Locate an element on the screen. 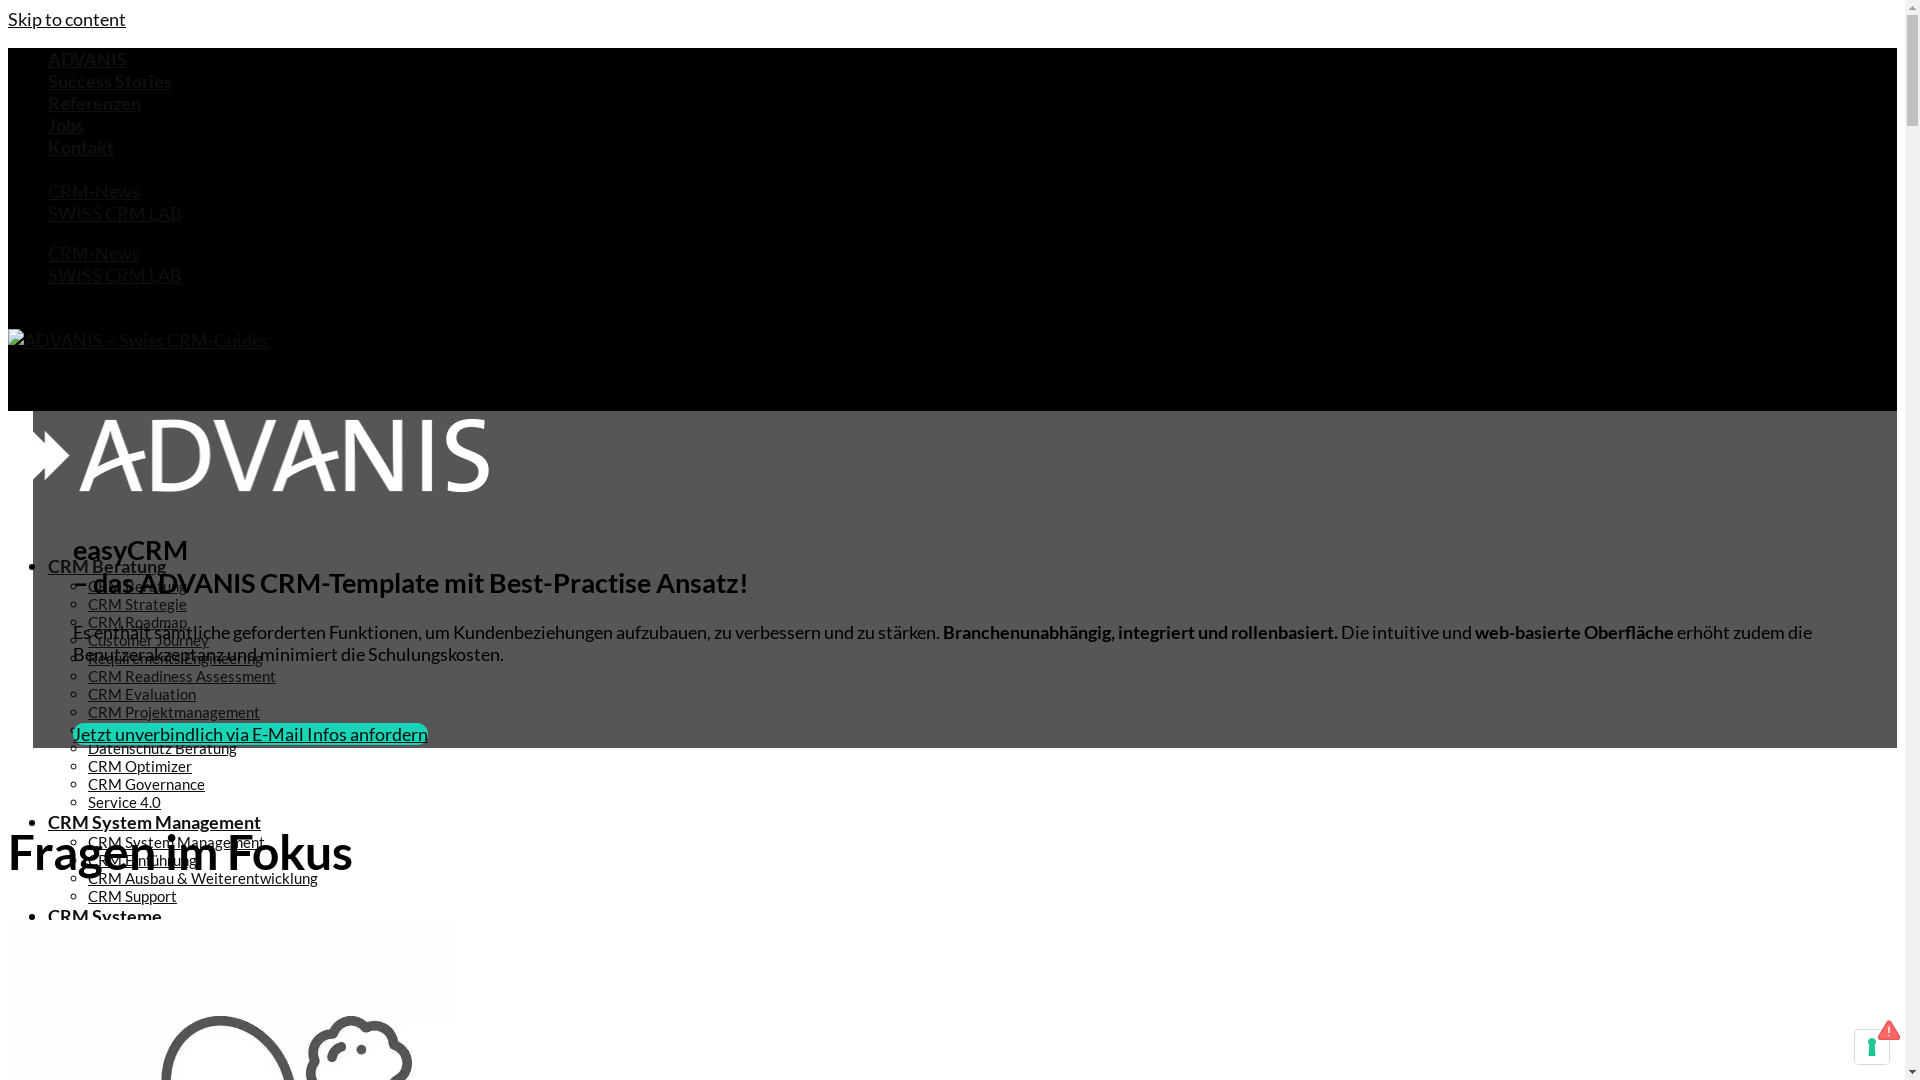 The width and height of the screenshot is (1920, 1080). CRM Readiness Assessment is located at coordinates (182, 676).